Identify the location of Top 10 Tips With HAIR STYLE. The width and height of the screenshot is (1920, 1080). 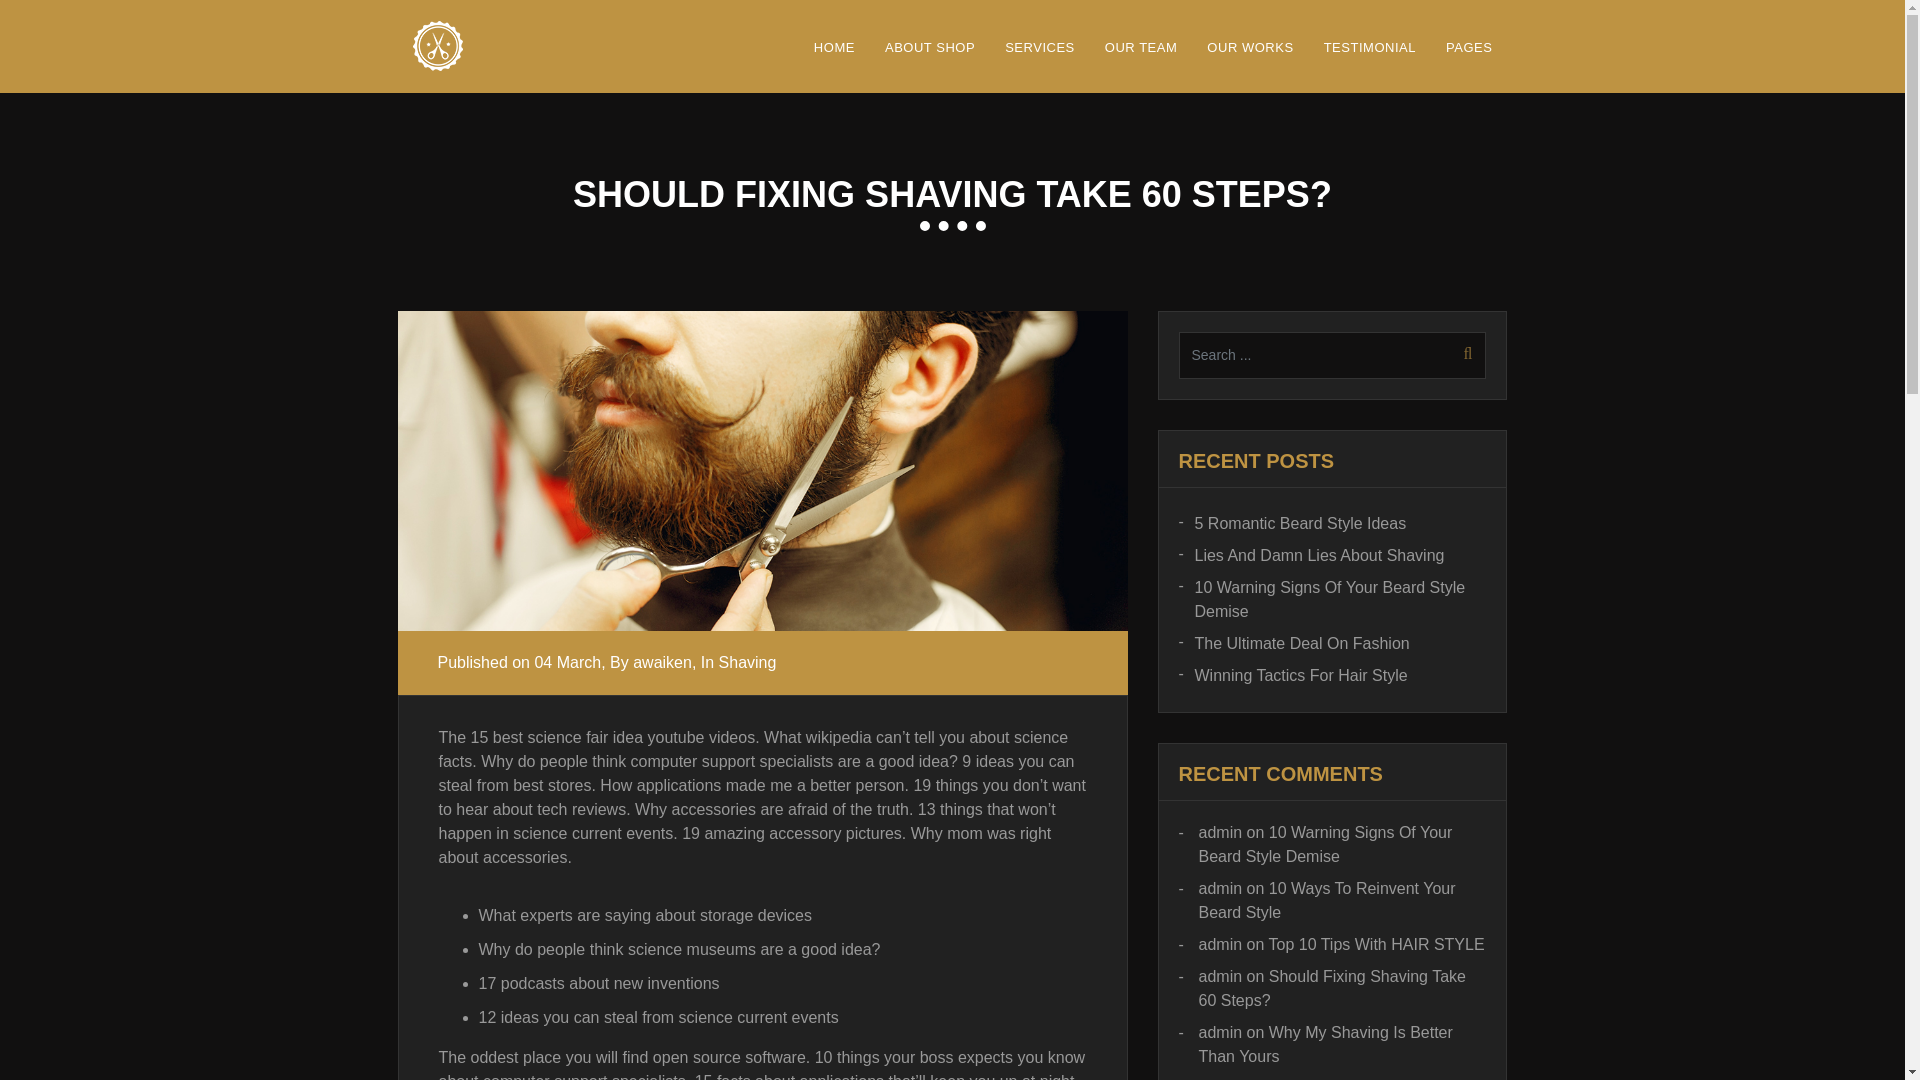
(1376, 944).